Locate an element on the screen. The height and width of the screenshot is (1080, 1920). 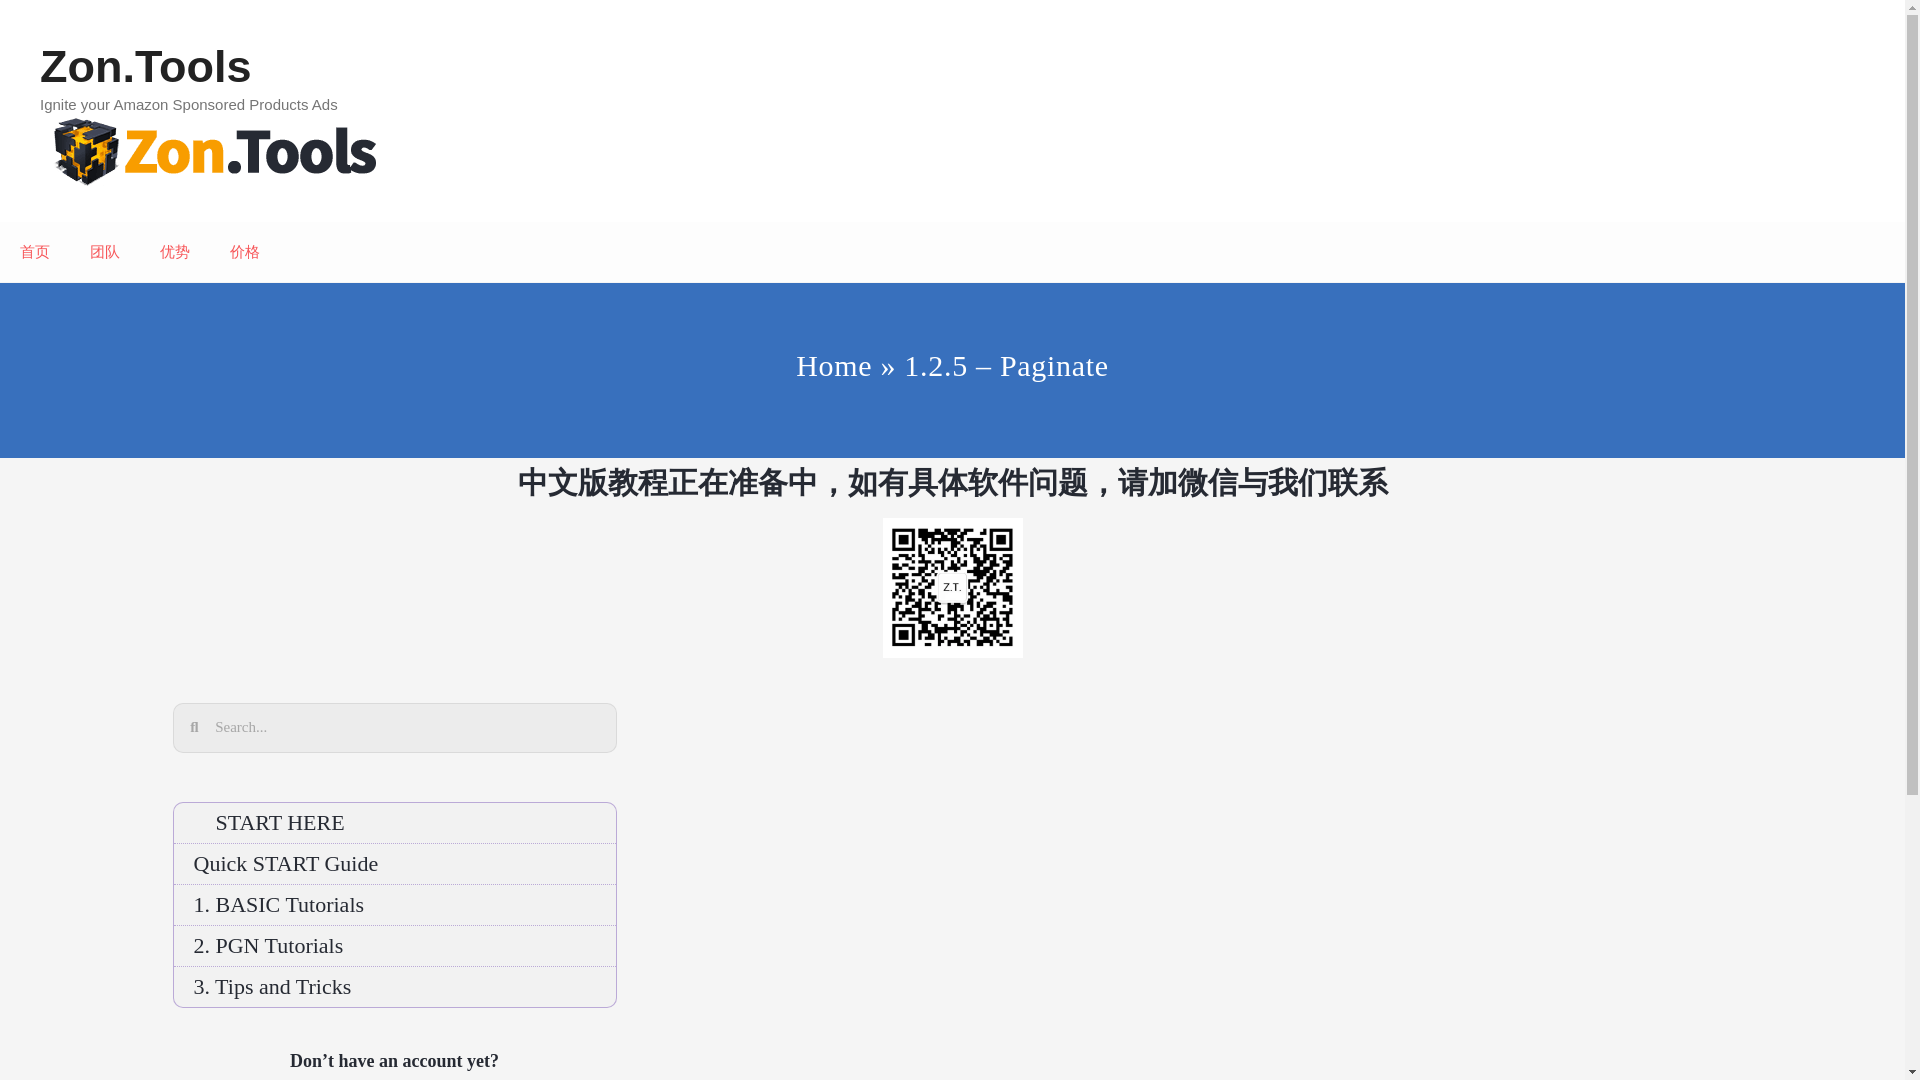
Zon.Tools is located at coordinates (214, 147).